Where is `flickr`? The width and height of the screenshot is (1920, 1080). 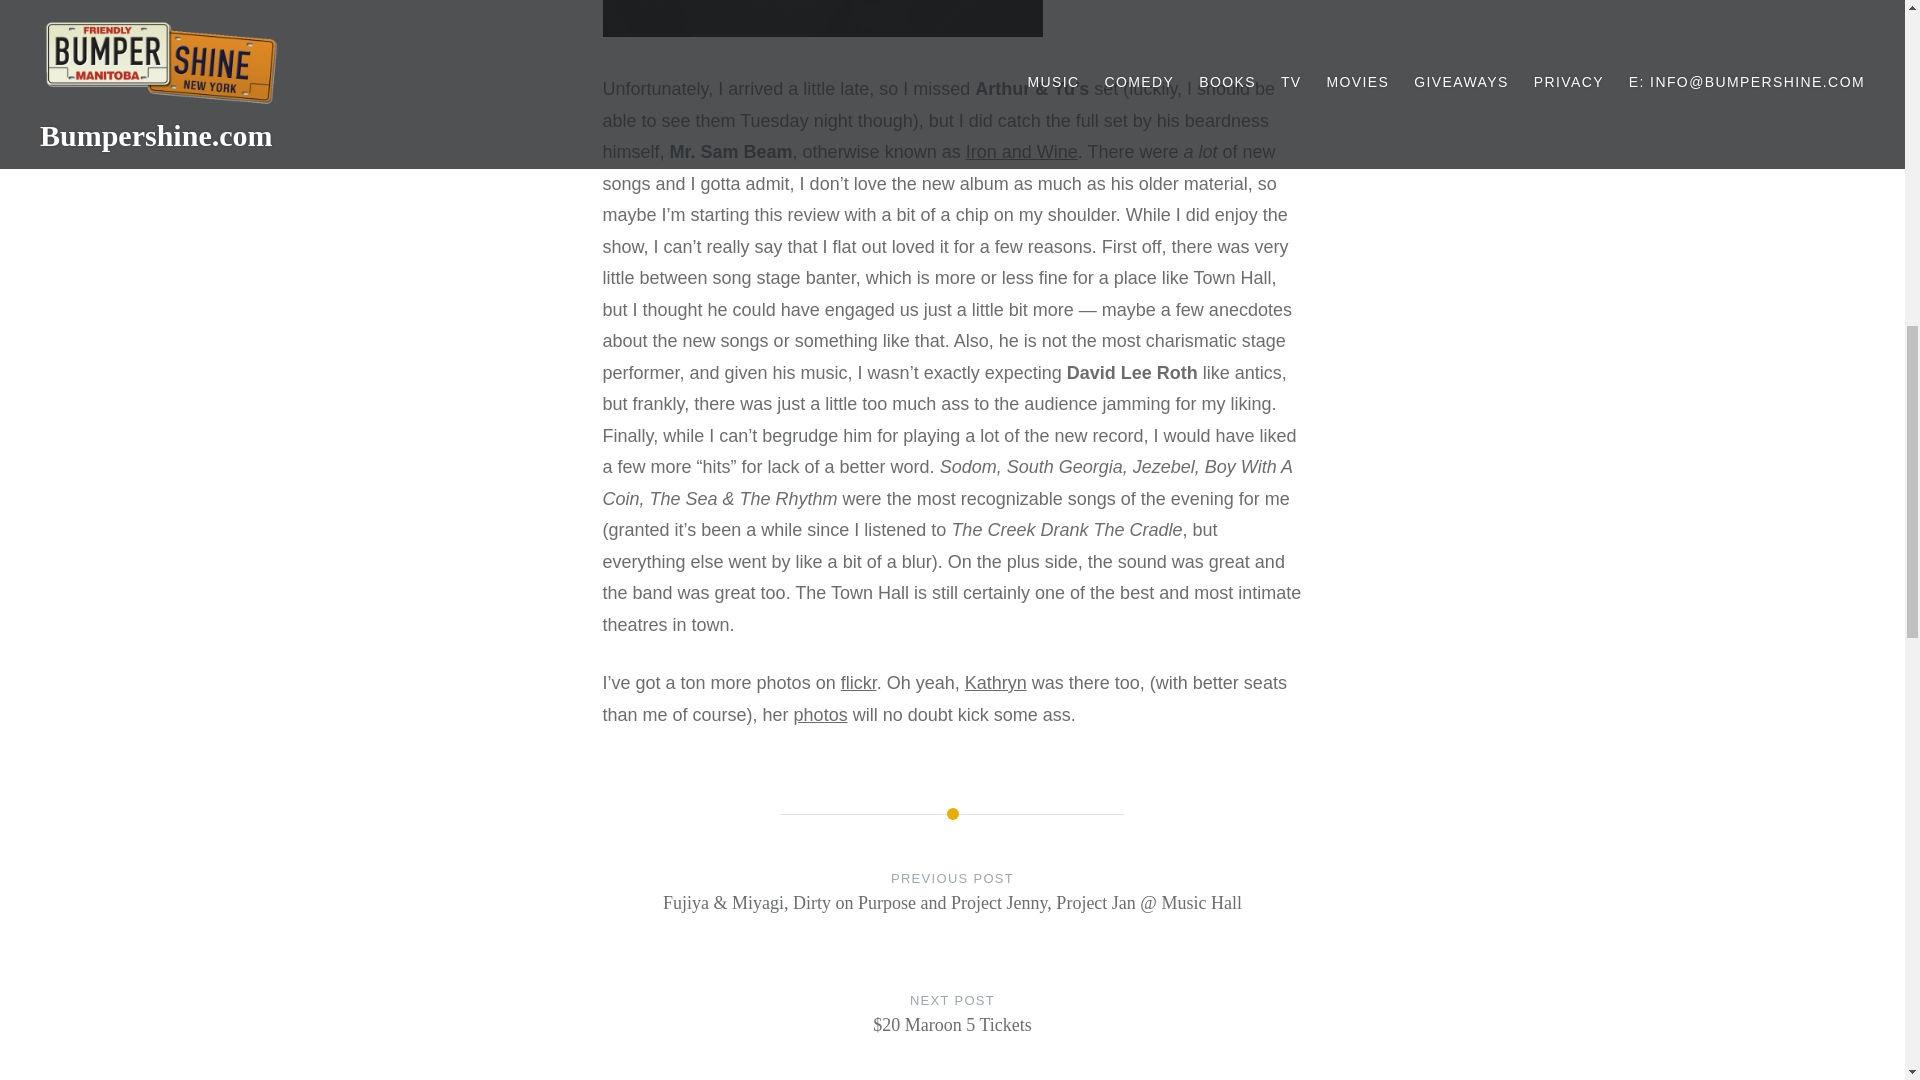
flickr is located at coordinates (858, 682).